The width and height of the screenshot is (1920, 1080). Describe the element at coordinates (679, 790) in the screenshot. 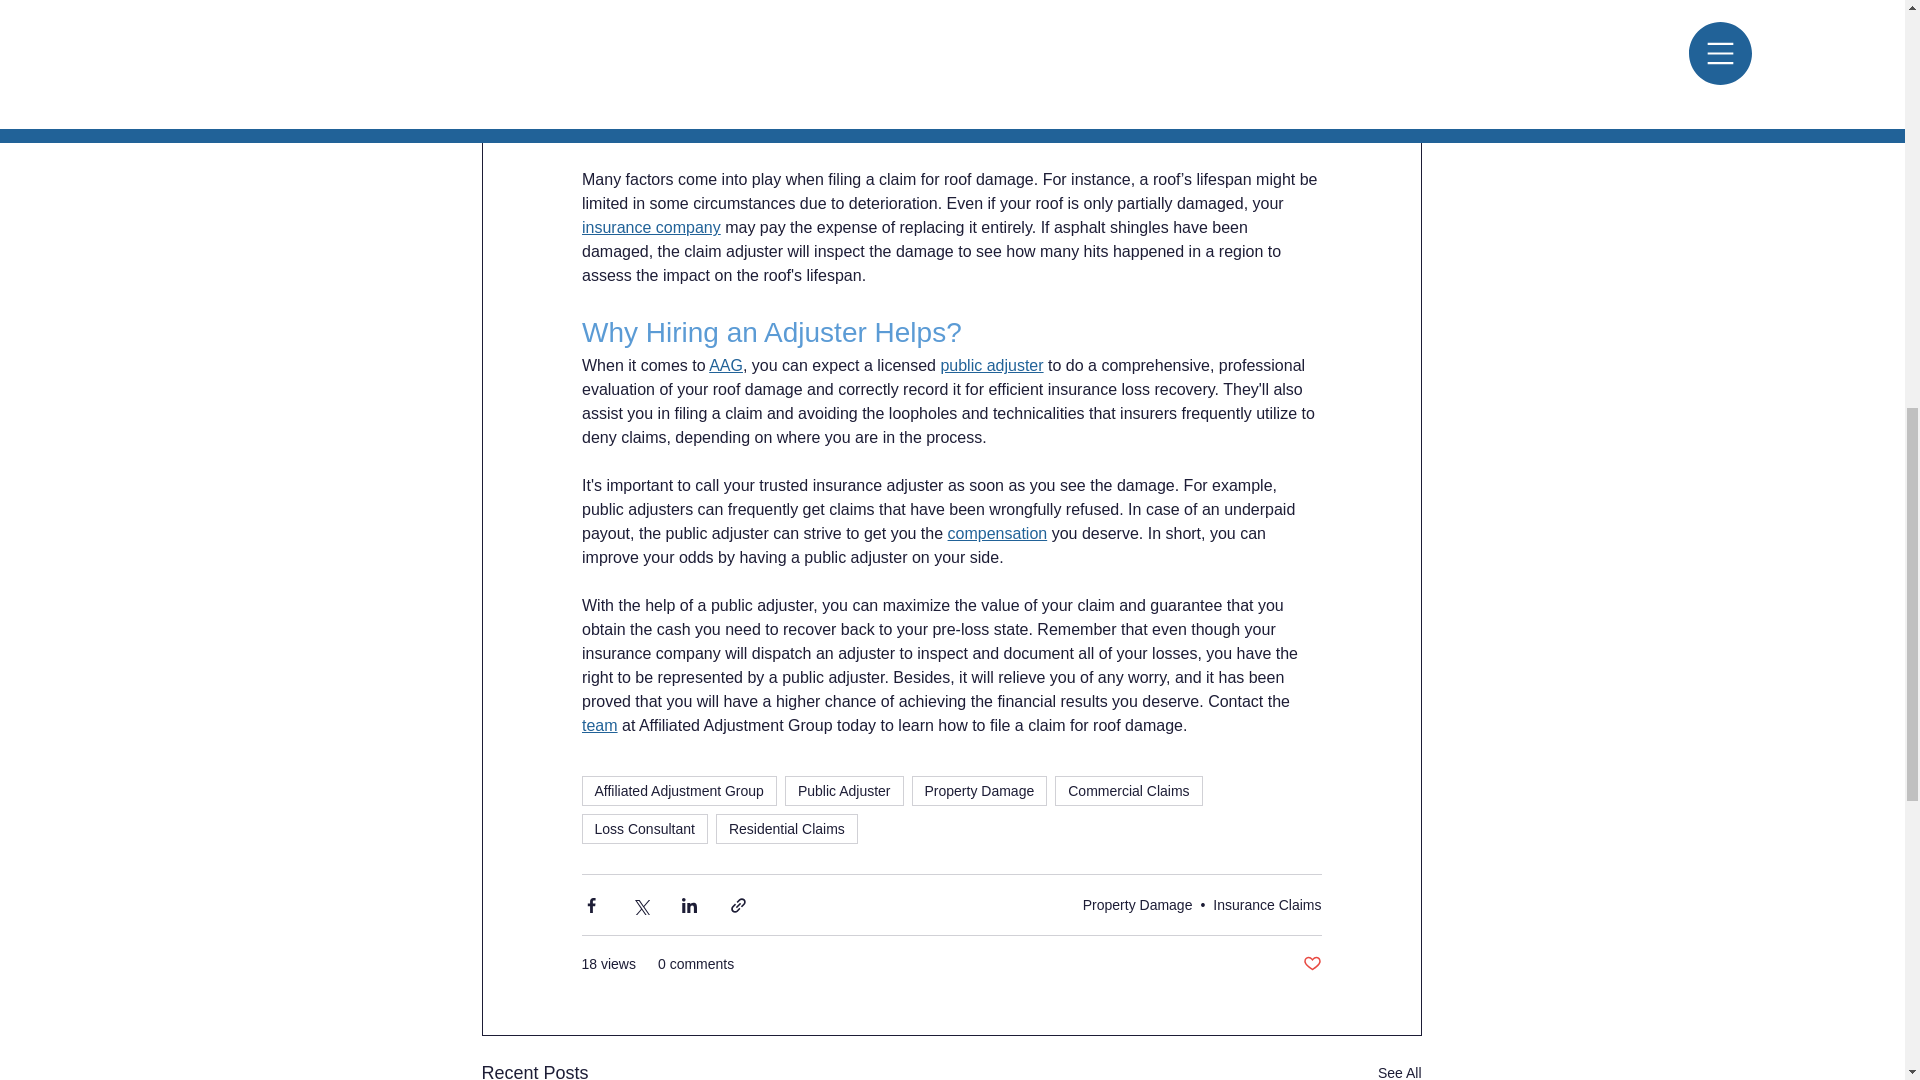

I see `Affiliated Adjustment Group` at that location.